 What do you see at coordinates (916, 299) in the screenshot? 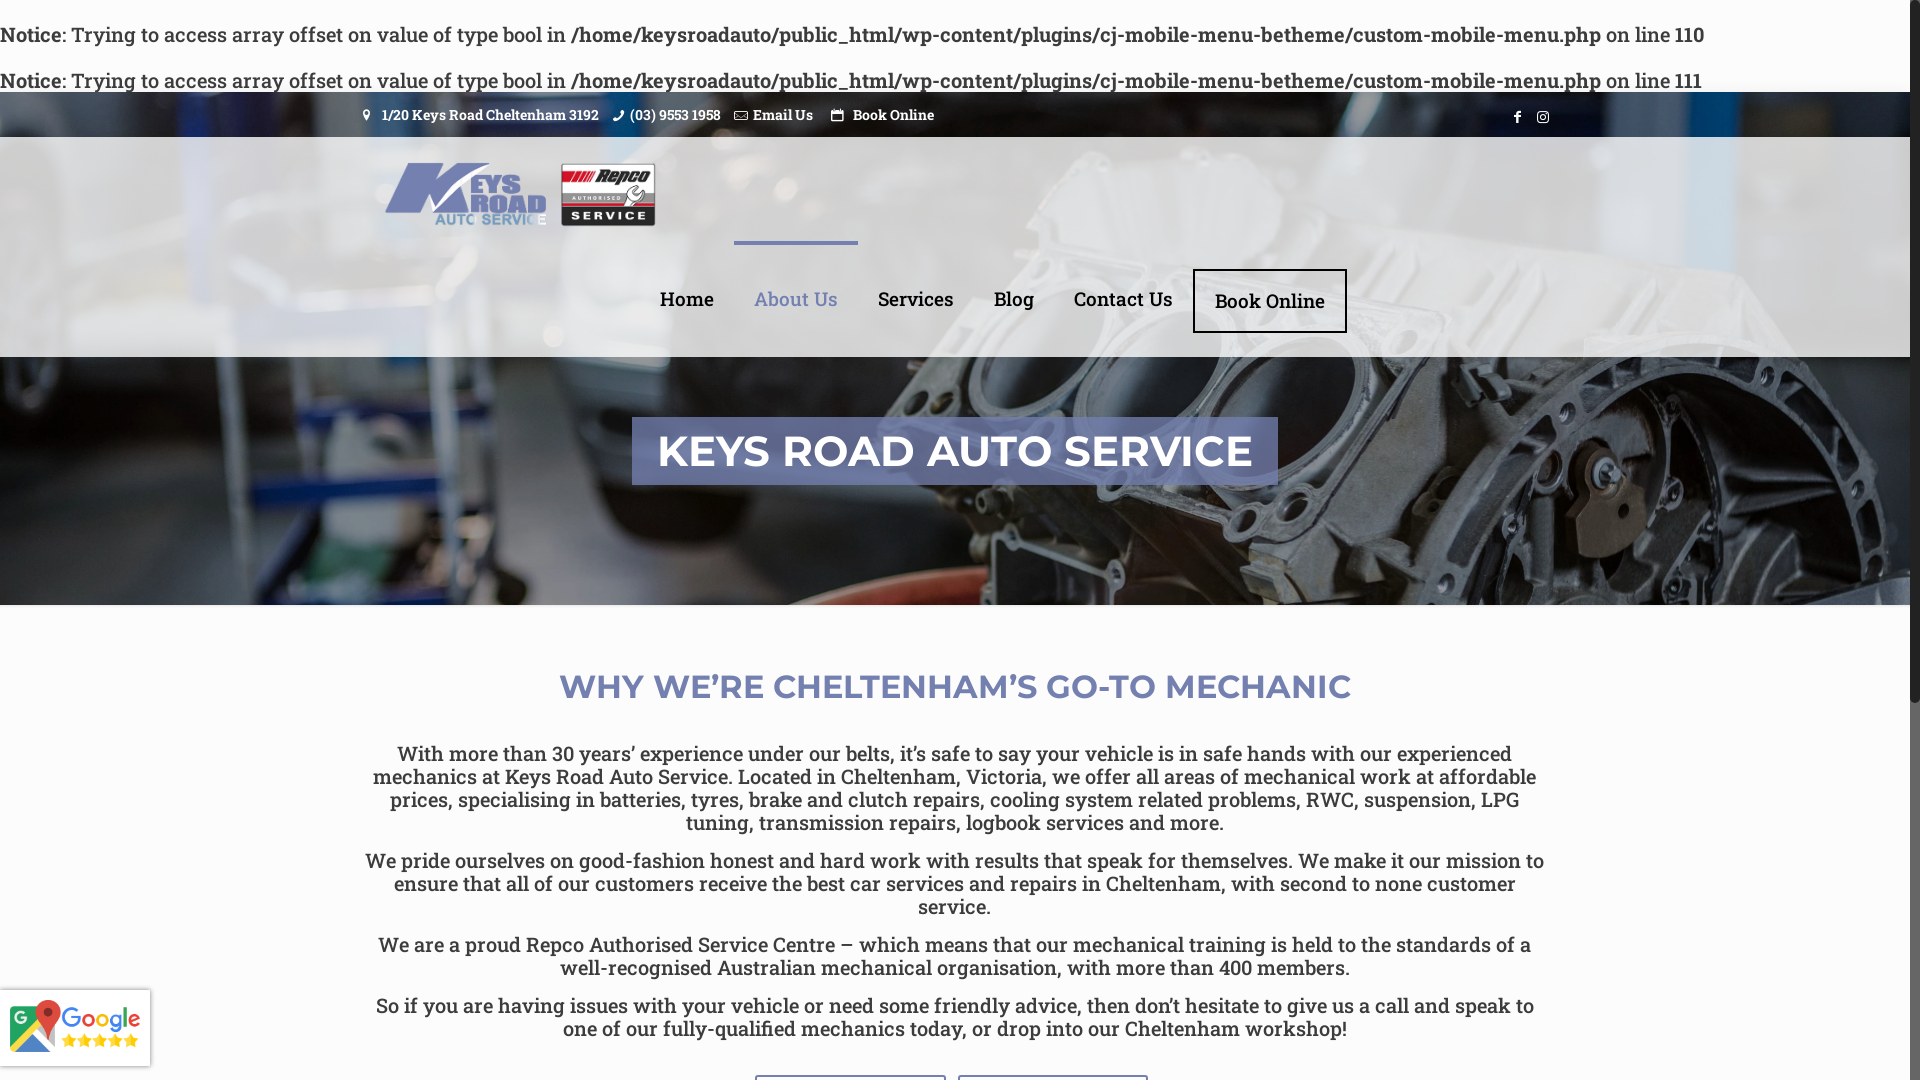
I see `Services` at bounding box center [916, 299].